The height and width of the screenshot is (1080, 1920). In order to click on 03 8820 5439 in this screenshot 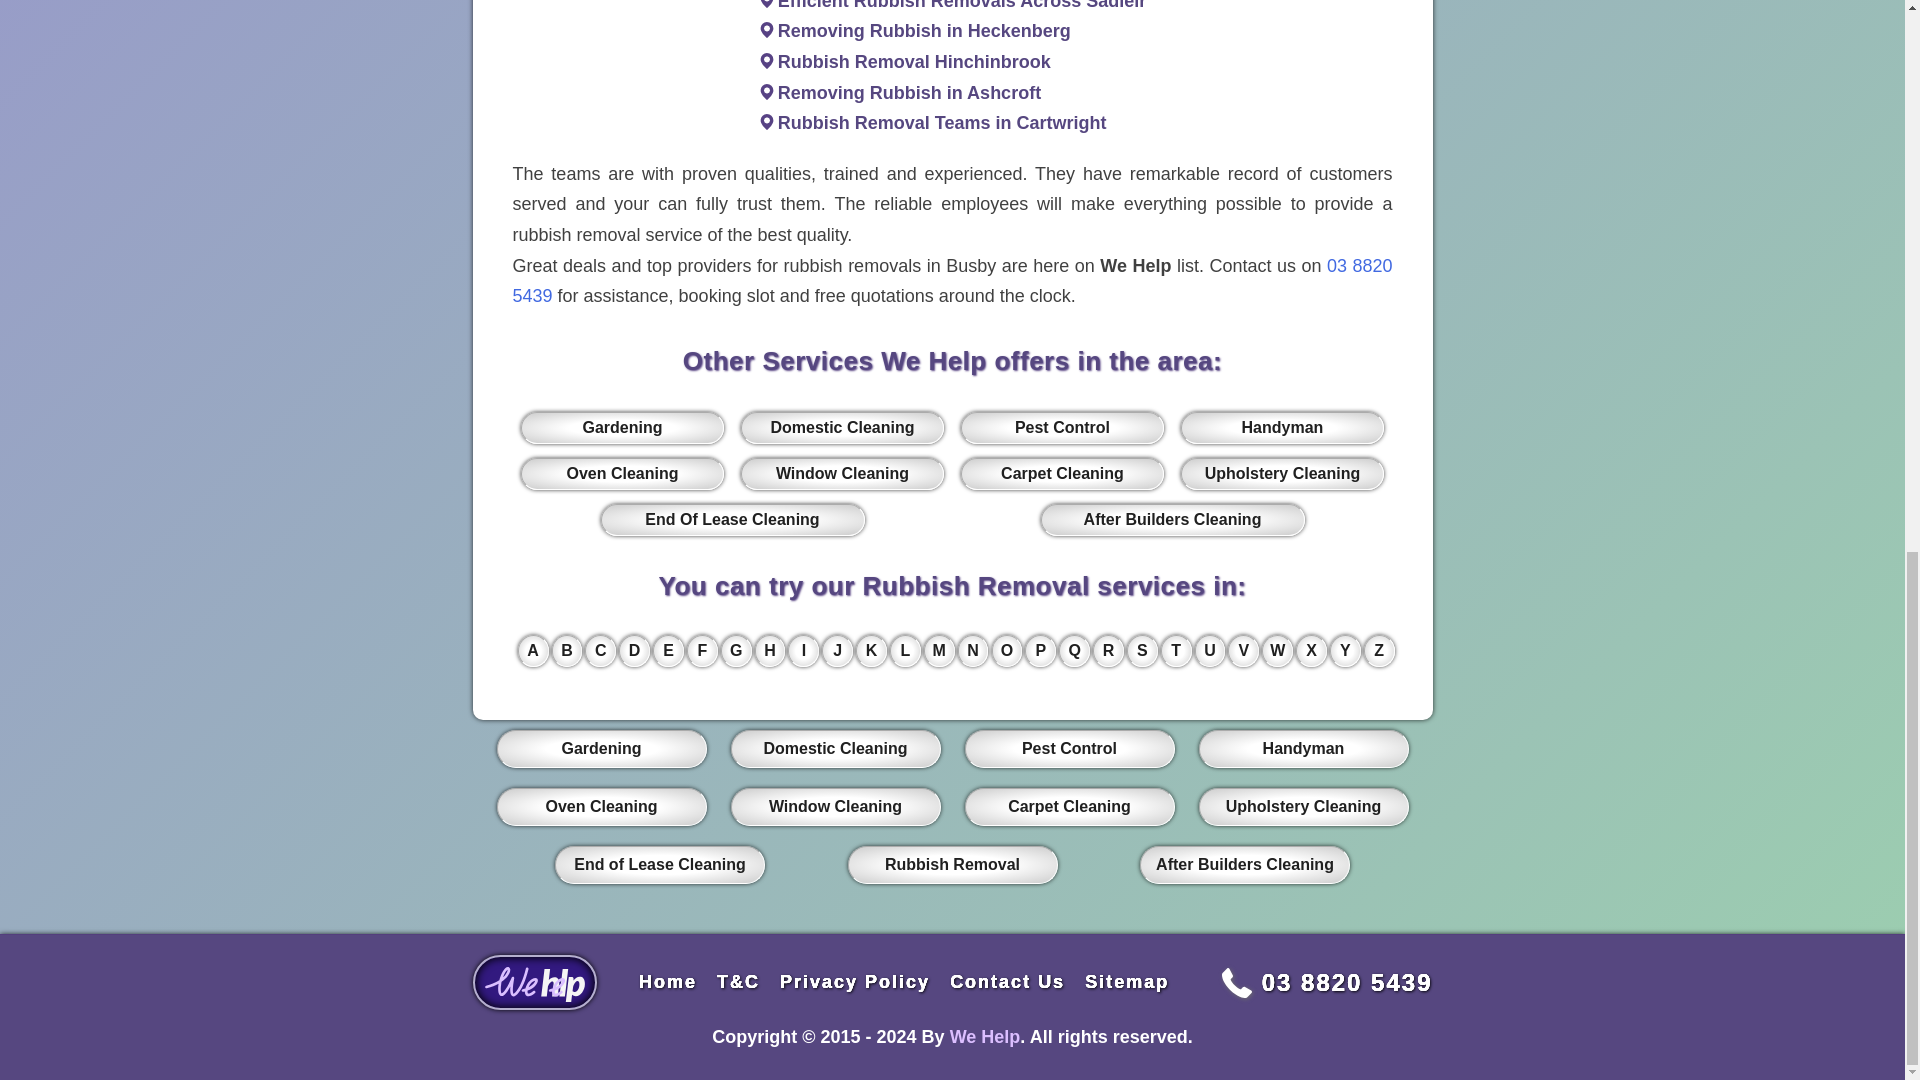, I will do `click(952, 280)`.